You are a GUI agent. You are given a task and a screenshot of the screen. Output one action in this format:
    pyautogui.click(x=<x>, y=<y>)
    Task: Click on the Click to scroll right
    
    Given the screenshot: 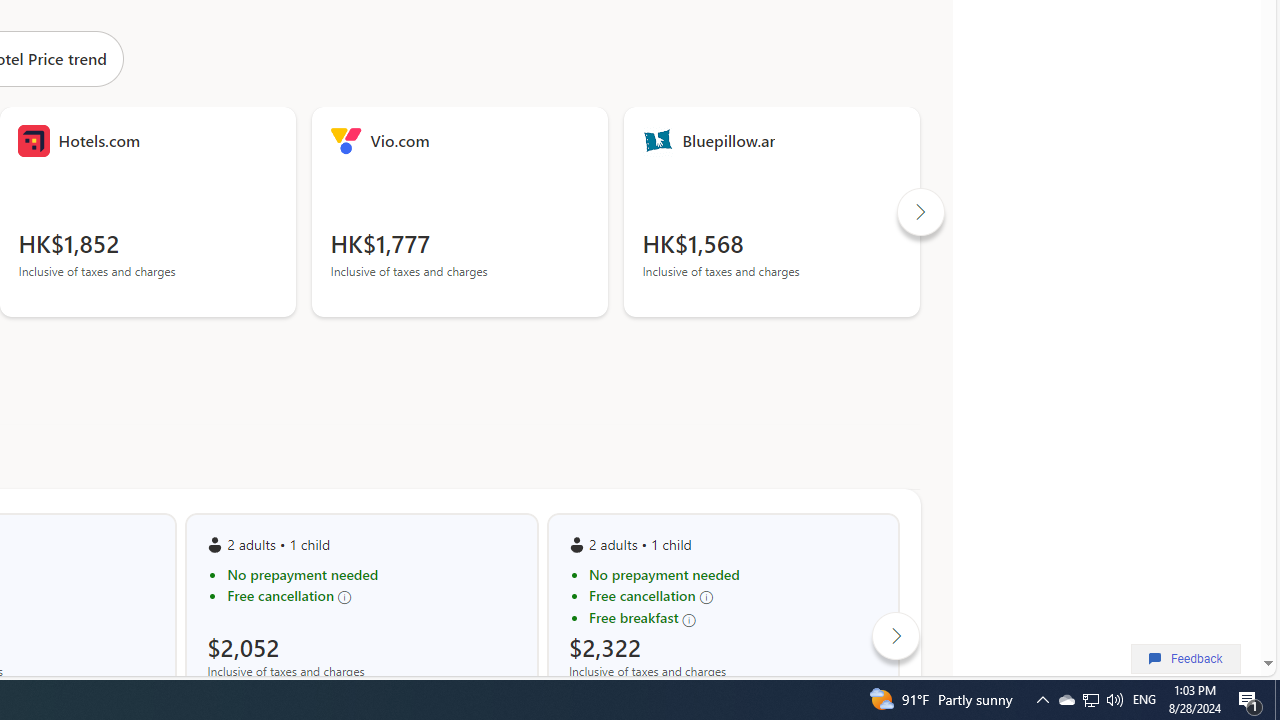 What is the action you would take?
    pyautogui.click(x=896, y=636)
    